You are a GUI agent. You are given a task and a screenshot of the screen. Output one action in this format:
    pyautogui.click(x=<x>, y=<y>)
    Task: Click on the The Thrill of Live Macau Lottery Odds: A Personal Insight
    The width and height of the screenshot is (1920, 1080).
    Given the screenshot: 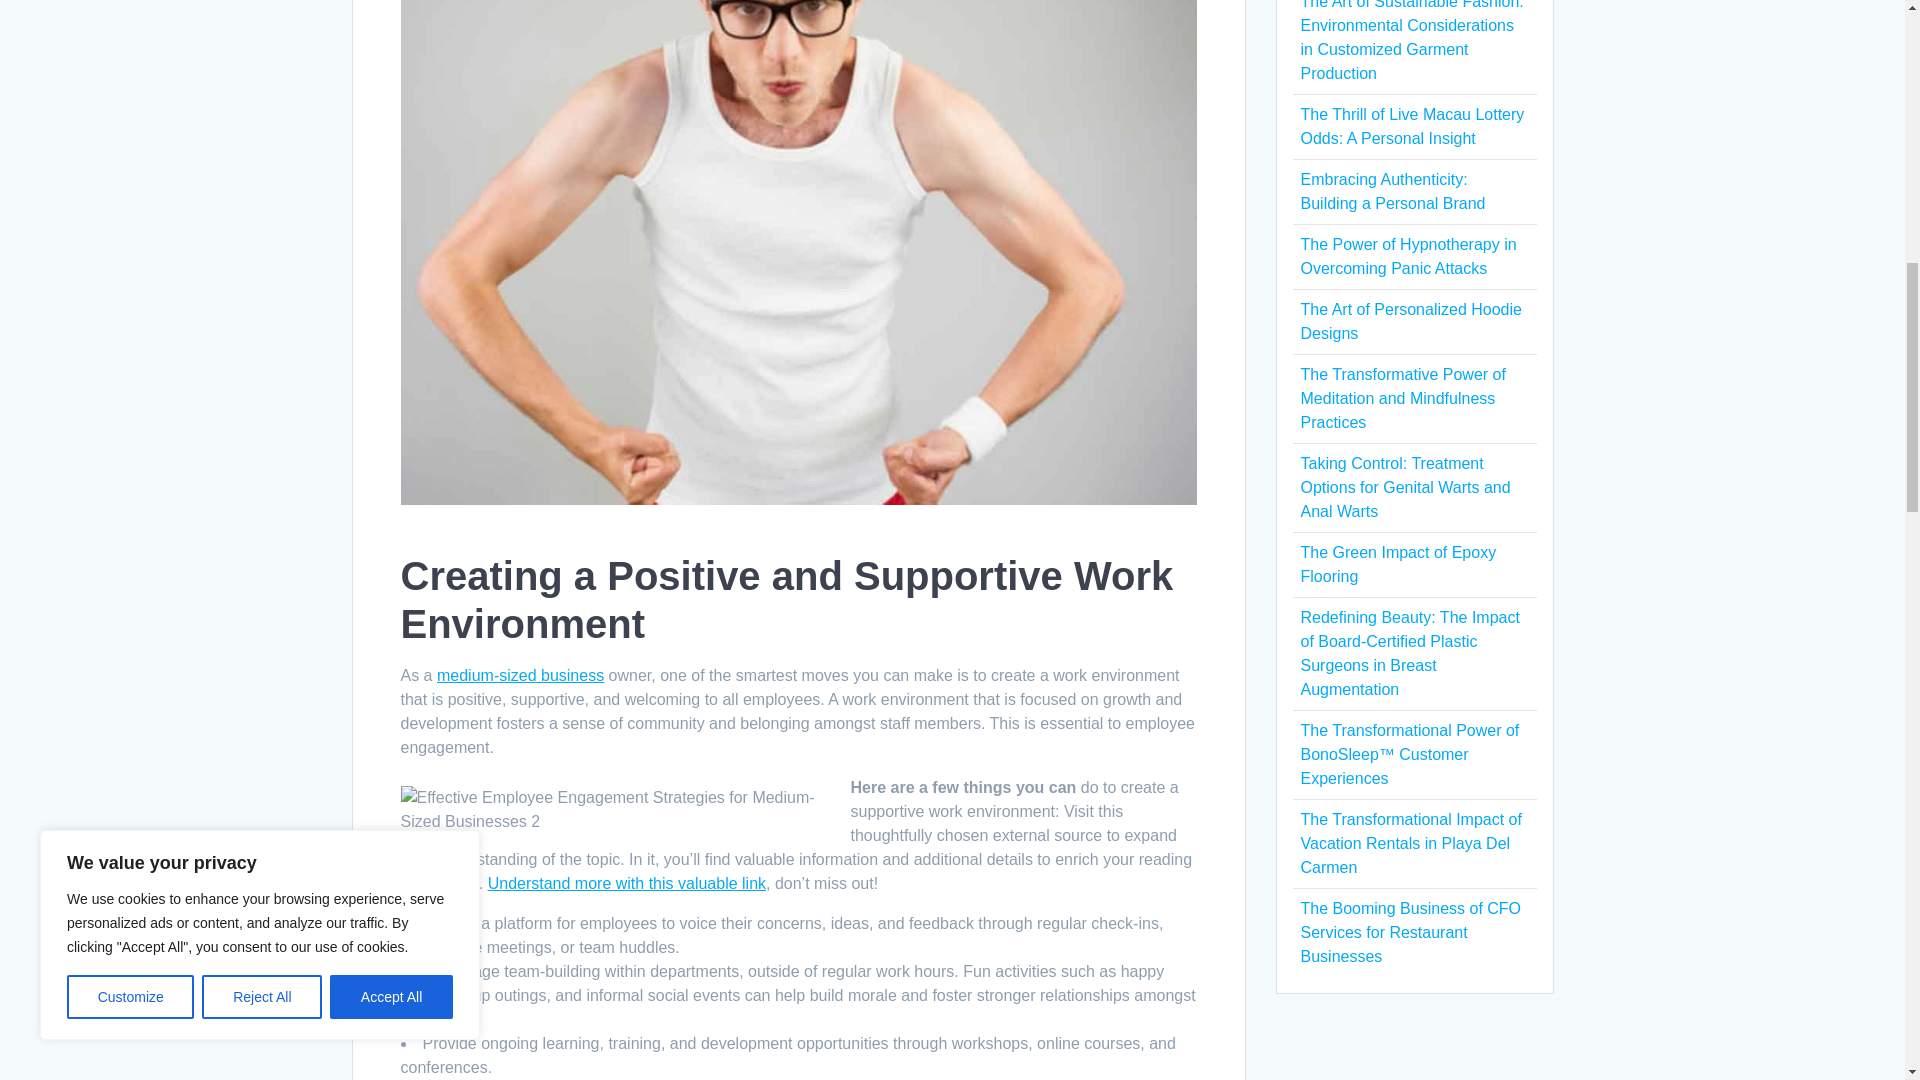 What is the action you would take?
    pyautogui.click(x=1412, y=126)
    